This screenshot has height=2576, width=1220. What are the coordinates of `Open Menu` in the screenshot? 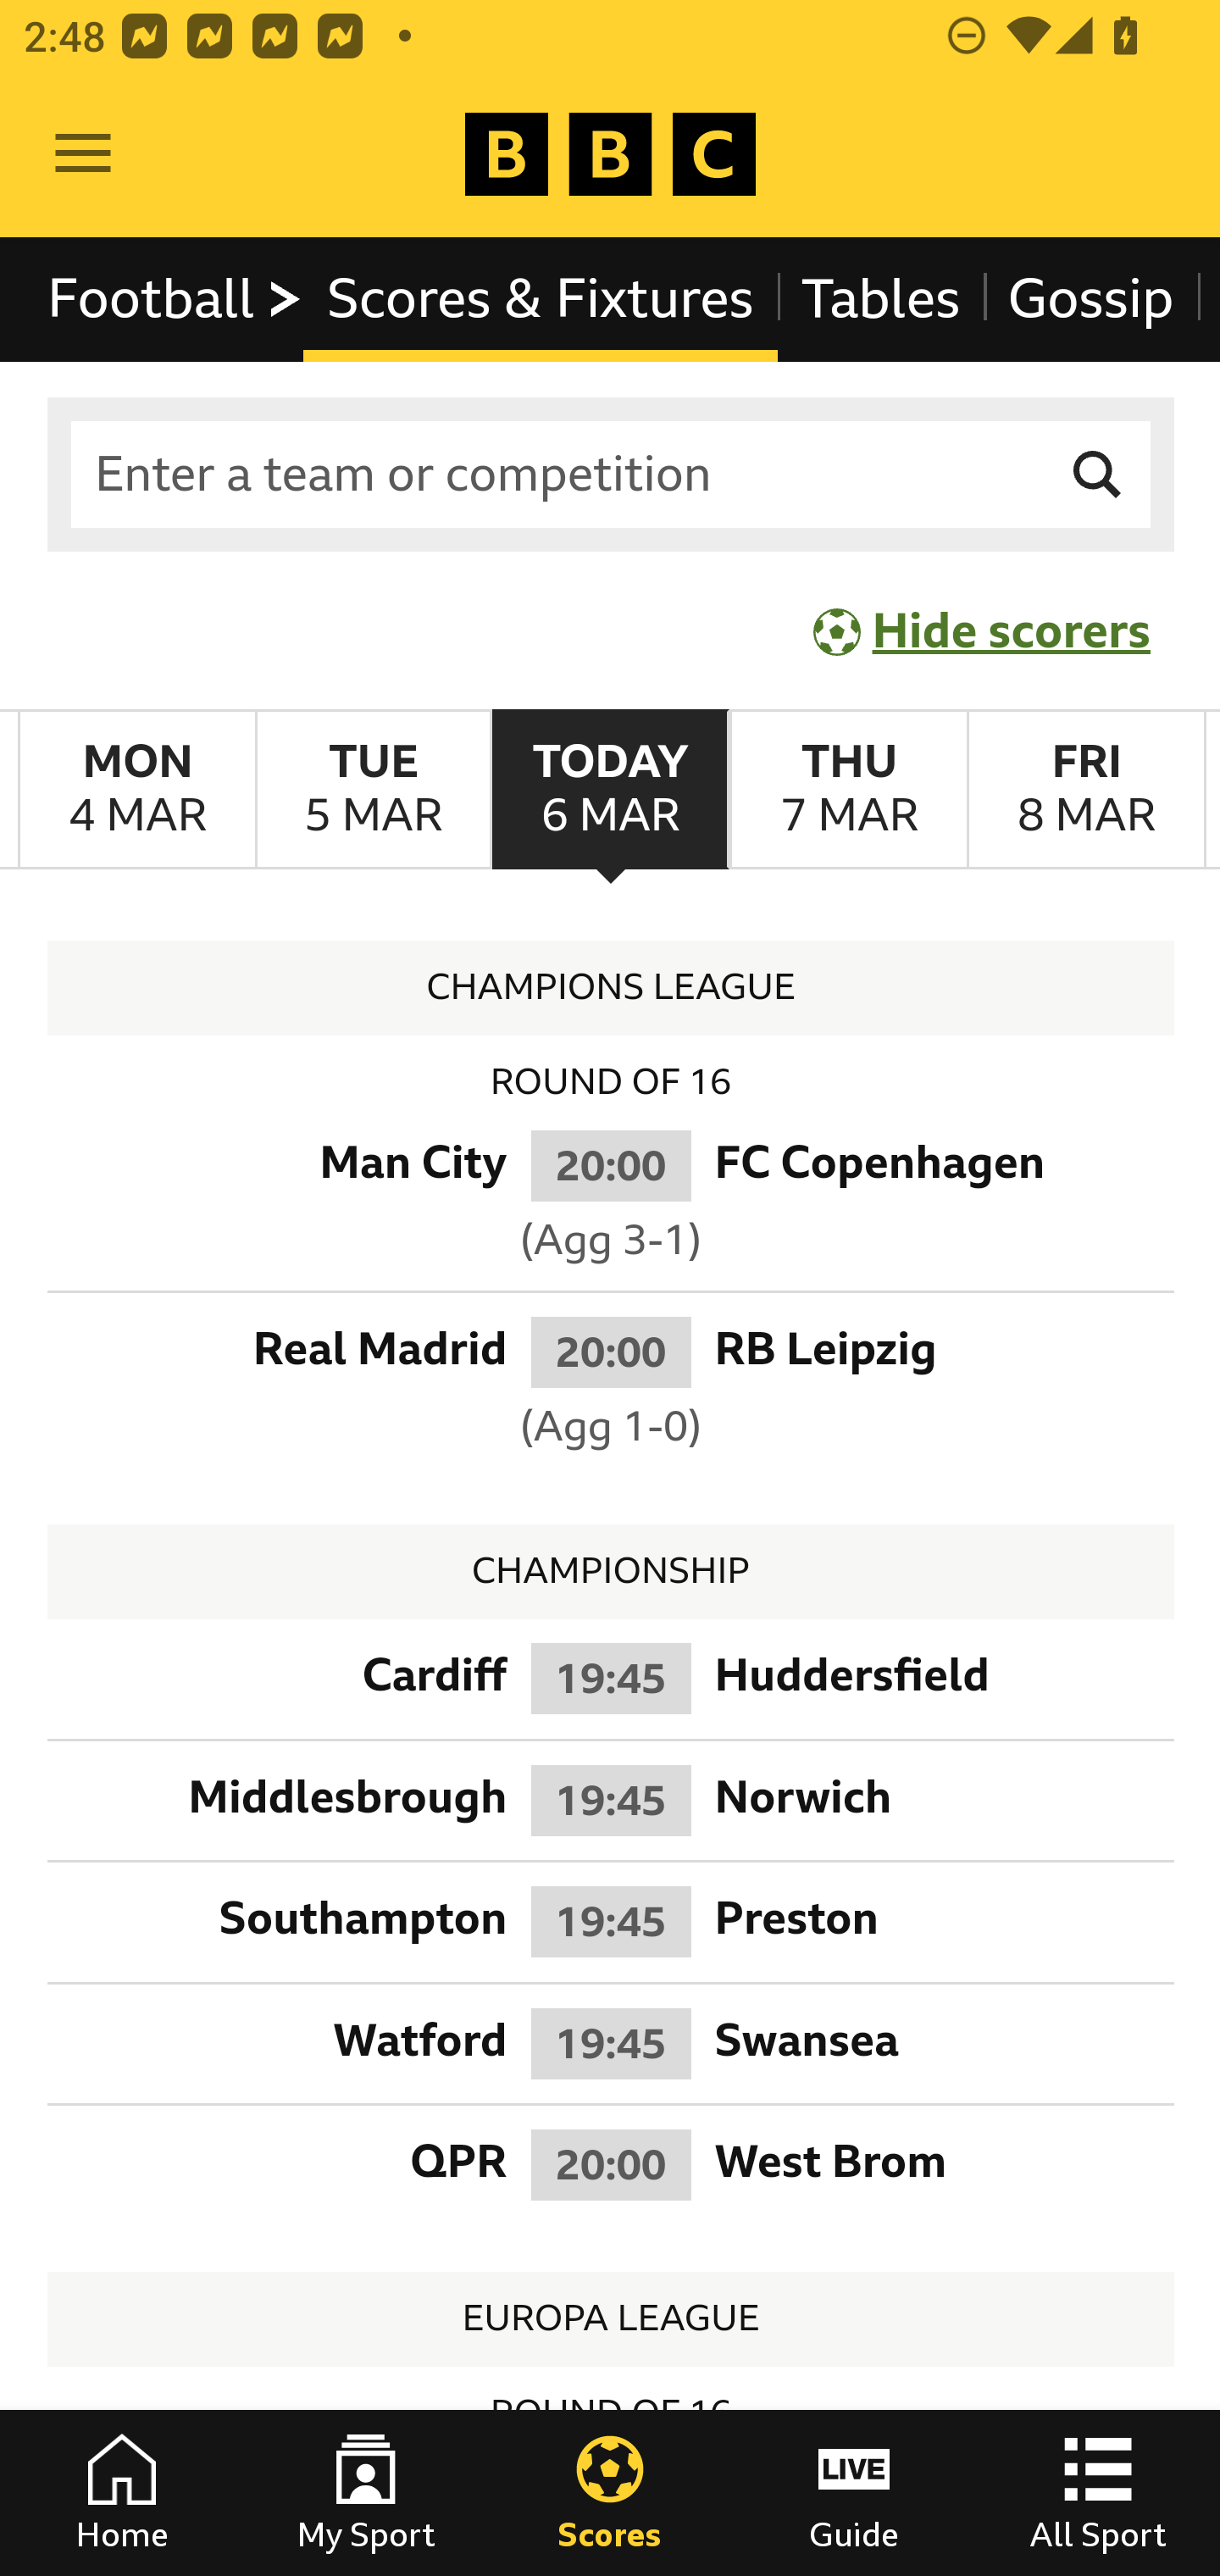 It's located at (83, 154).